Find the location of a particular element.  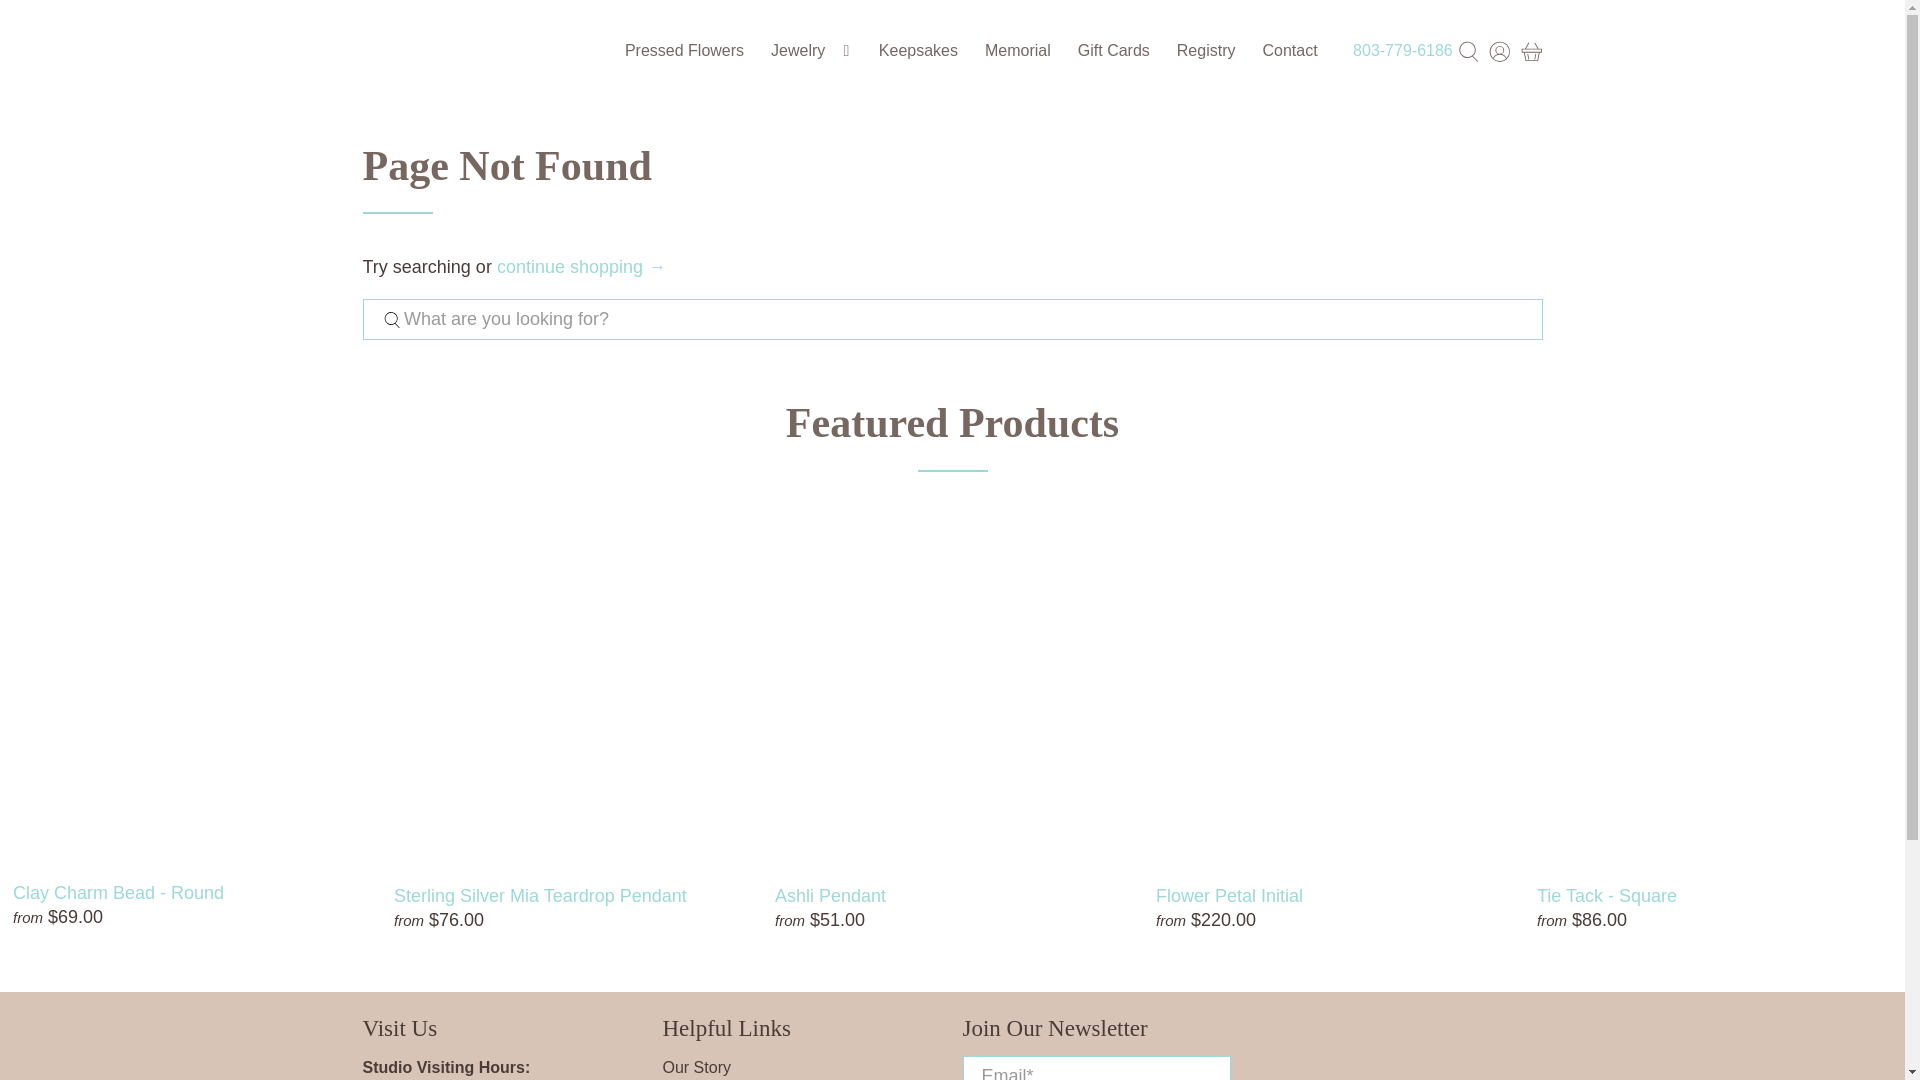

Jewelry is located at coordinates (812, 50).